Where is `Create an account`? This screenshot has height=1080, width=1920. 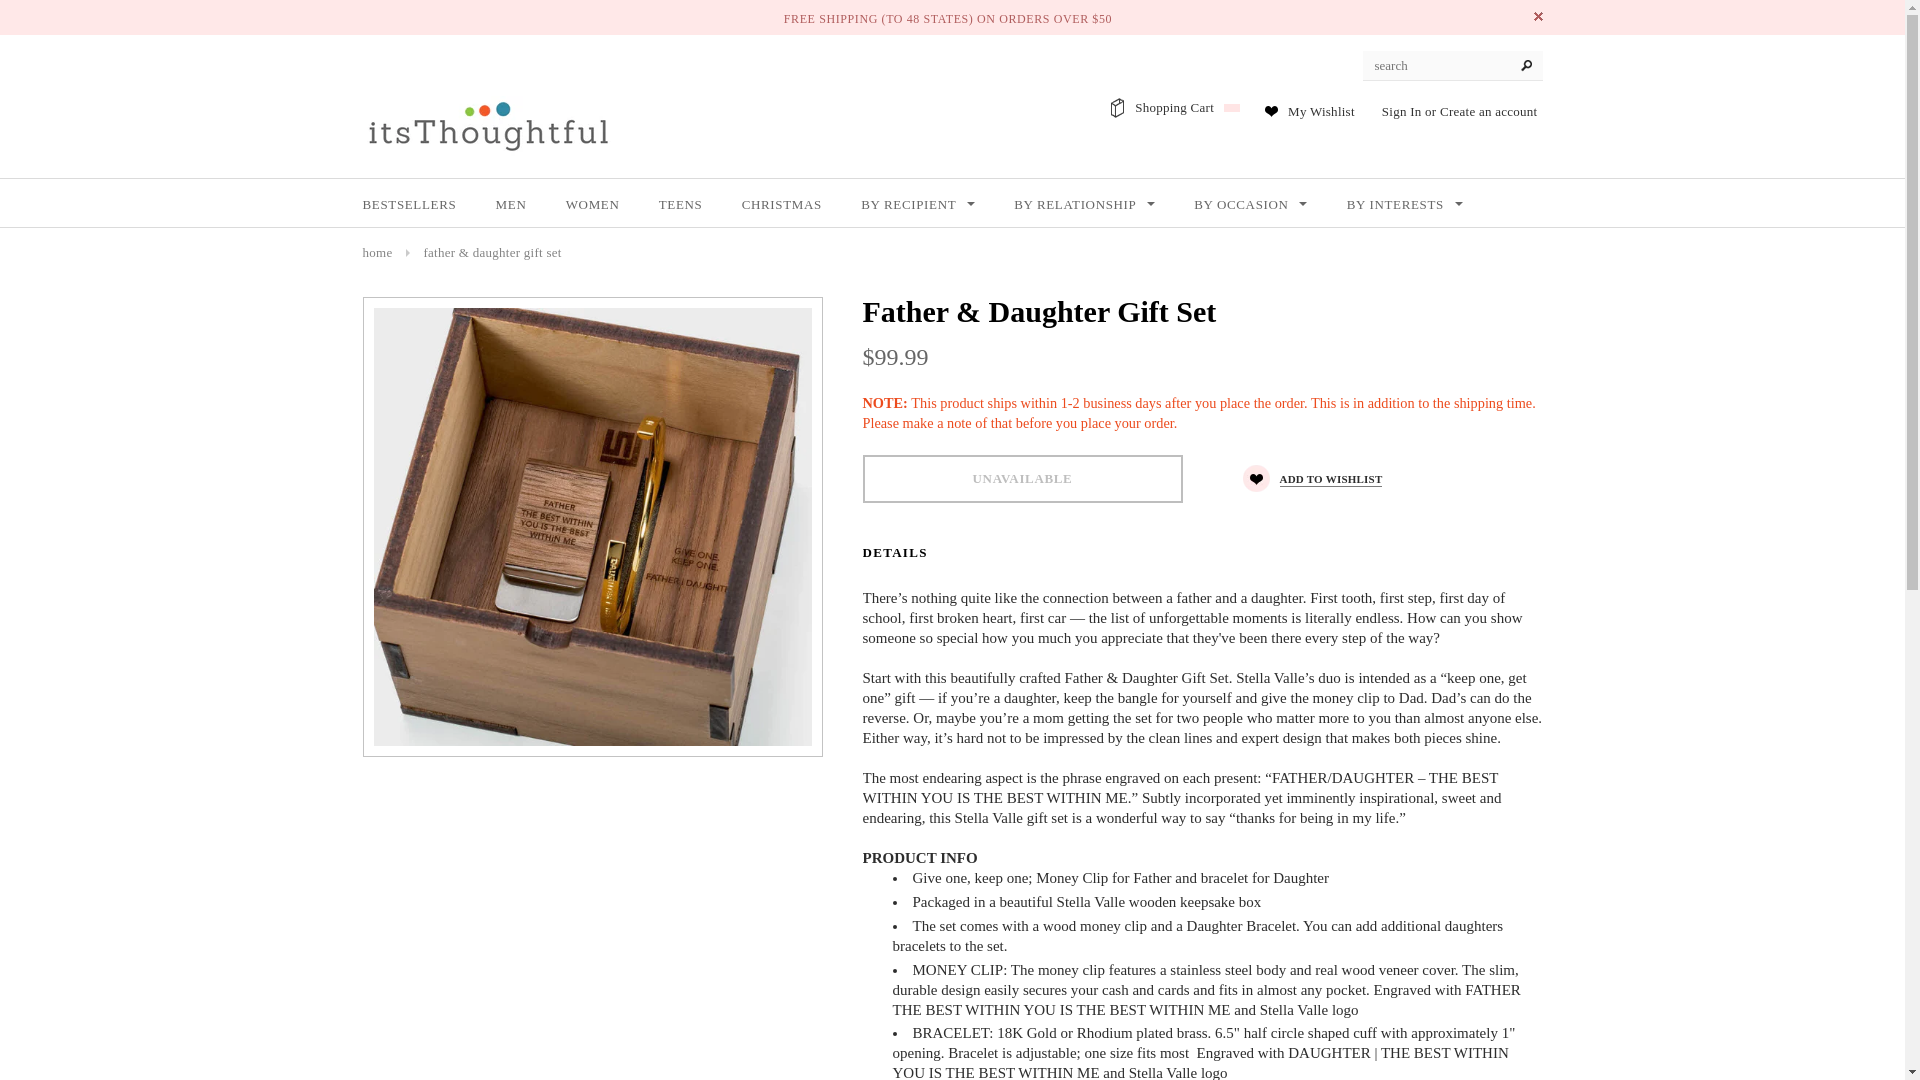
Create an account is located at coordinates (1488, 110).